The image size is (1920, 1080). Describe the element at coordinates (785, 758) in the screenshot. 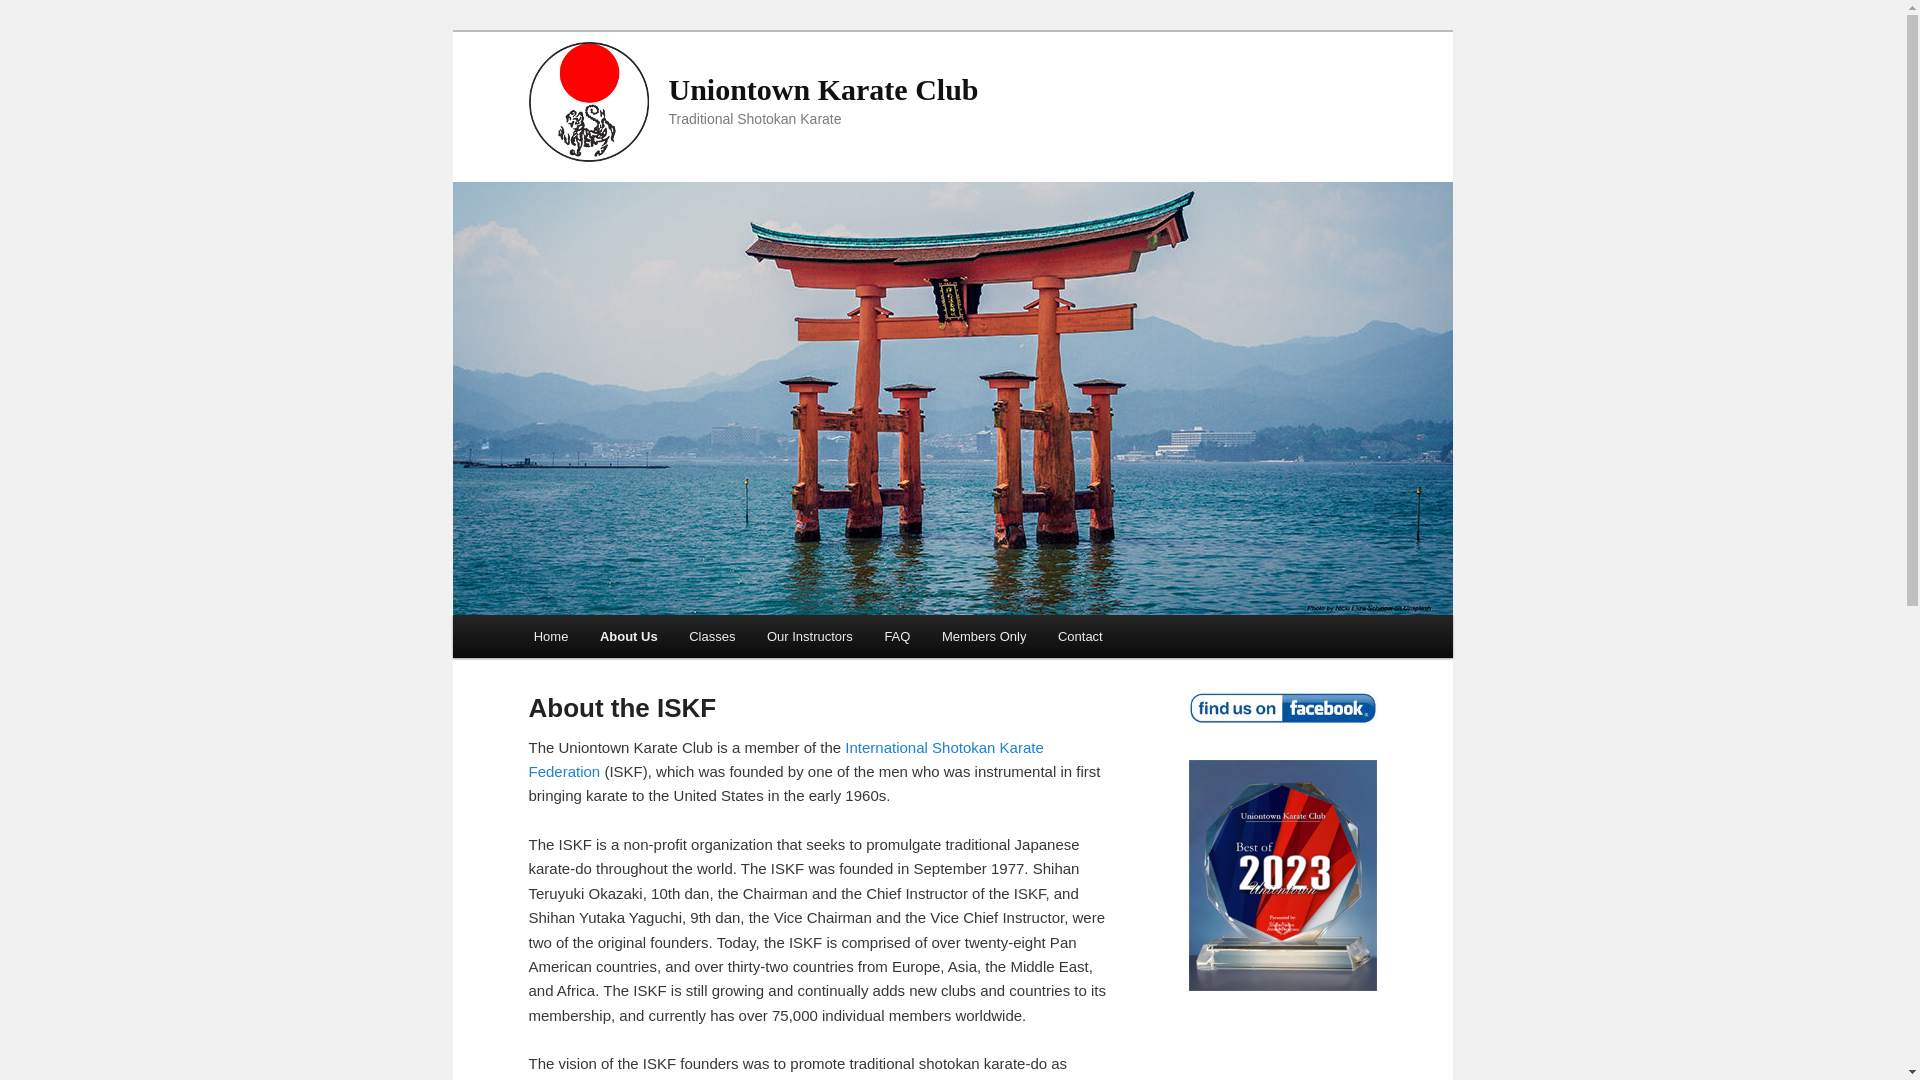

I see `International Shotokan Karate Federation` at that location.